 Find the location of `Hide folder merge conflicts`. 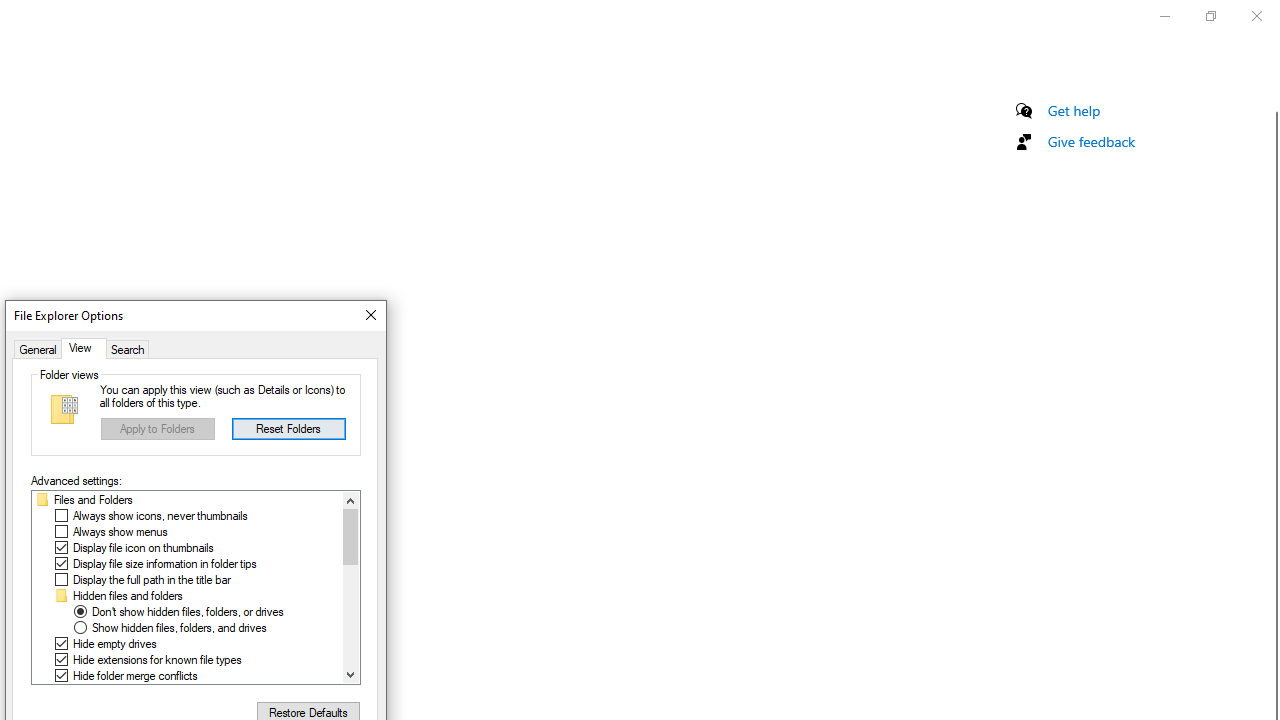

Hide folder merge conflicts is located at coordinates (134, 676).